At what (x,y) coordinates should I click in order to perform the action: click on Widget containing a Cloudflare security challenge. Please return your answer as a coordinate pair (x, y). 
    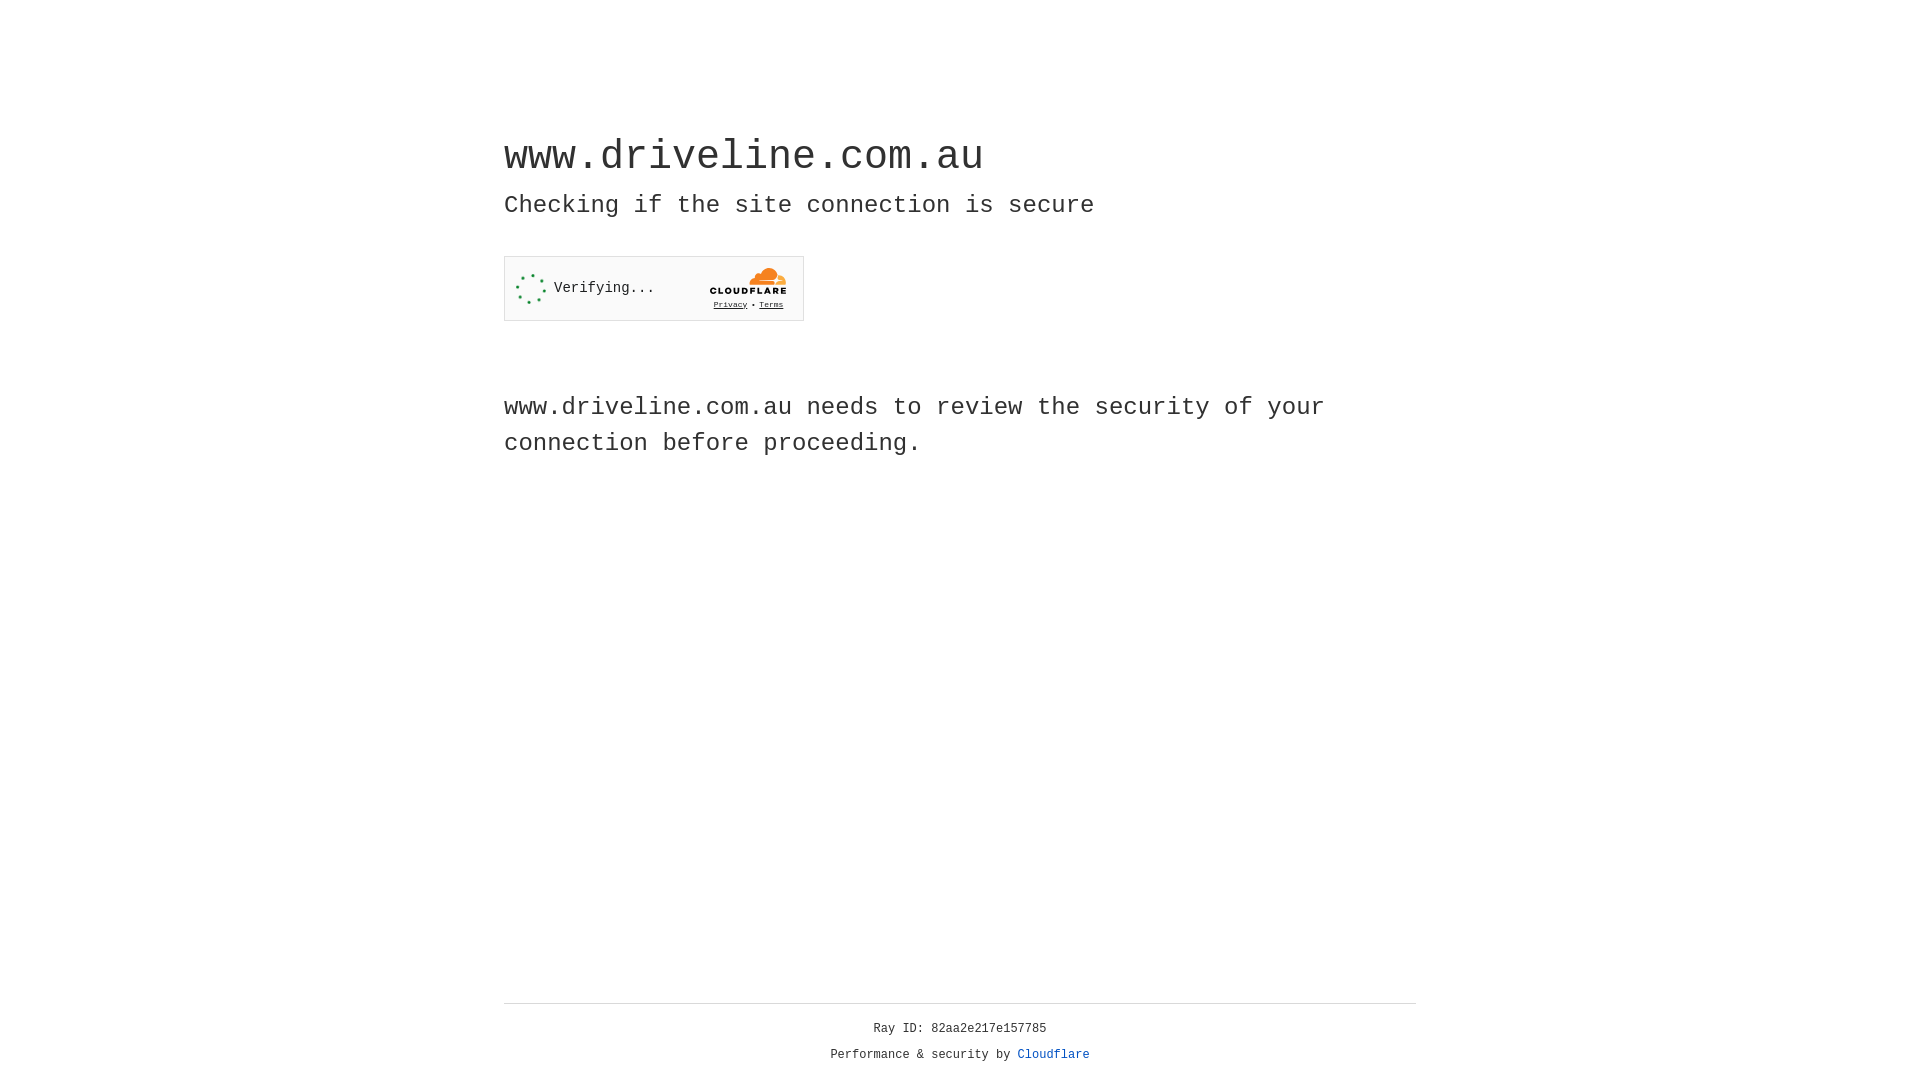
    Looking at the image, I should click on (654, 288).